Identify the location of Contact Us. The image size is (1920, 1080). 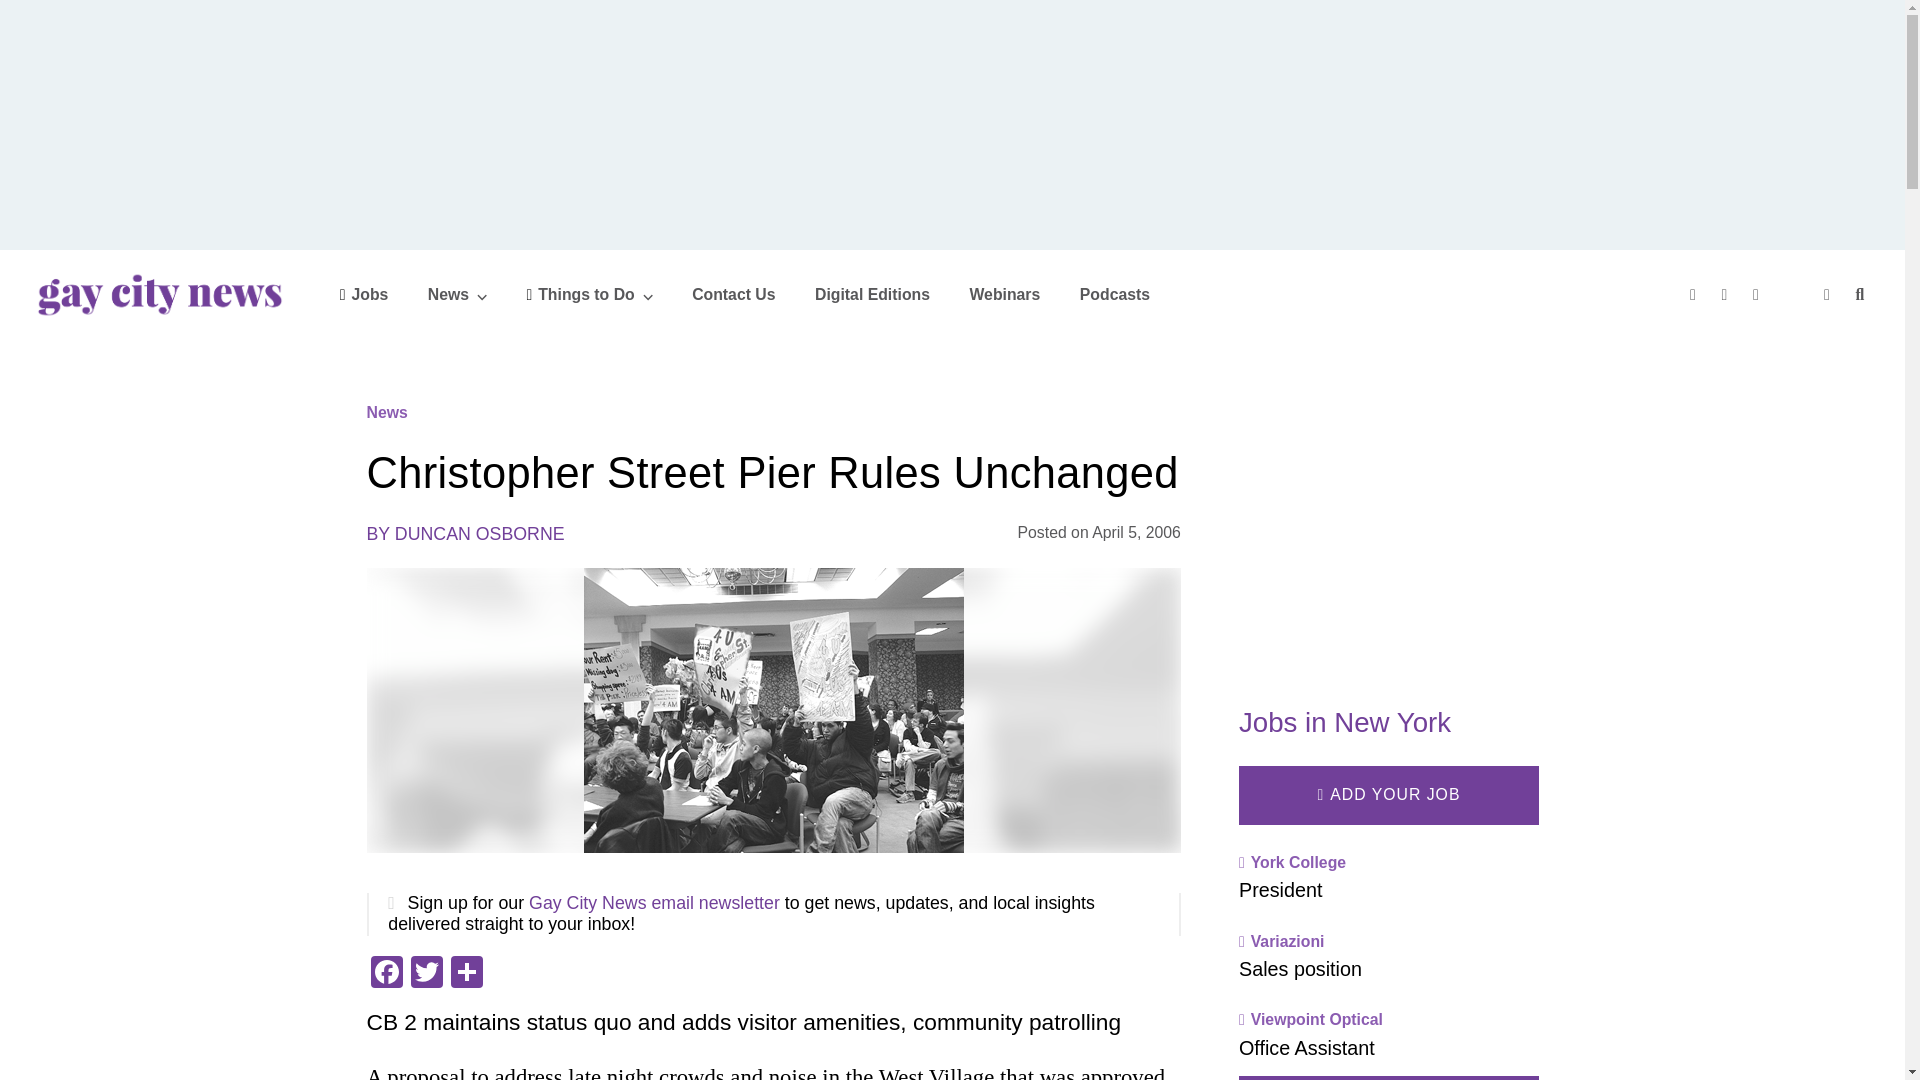
(733, 294).